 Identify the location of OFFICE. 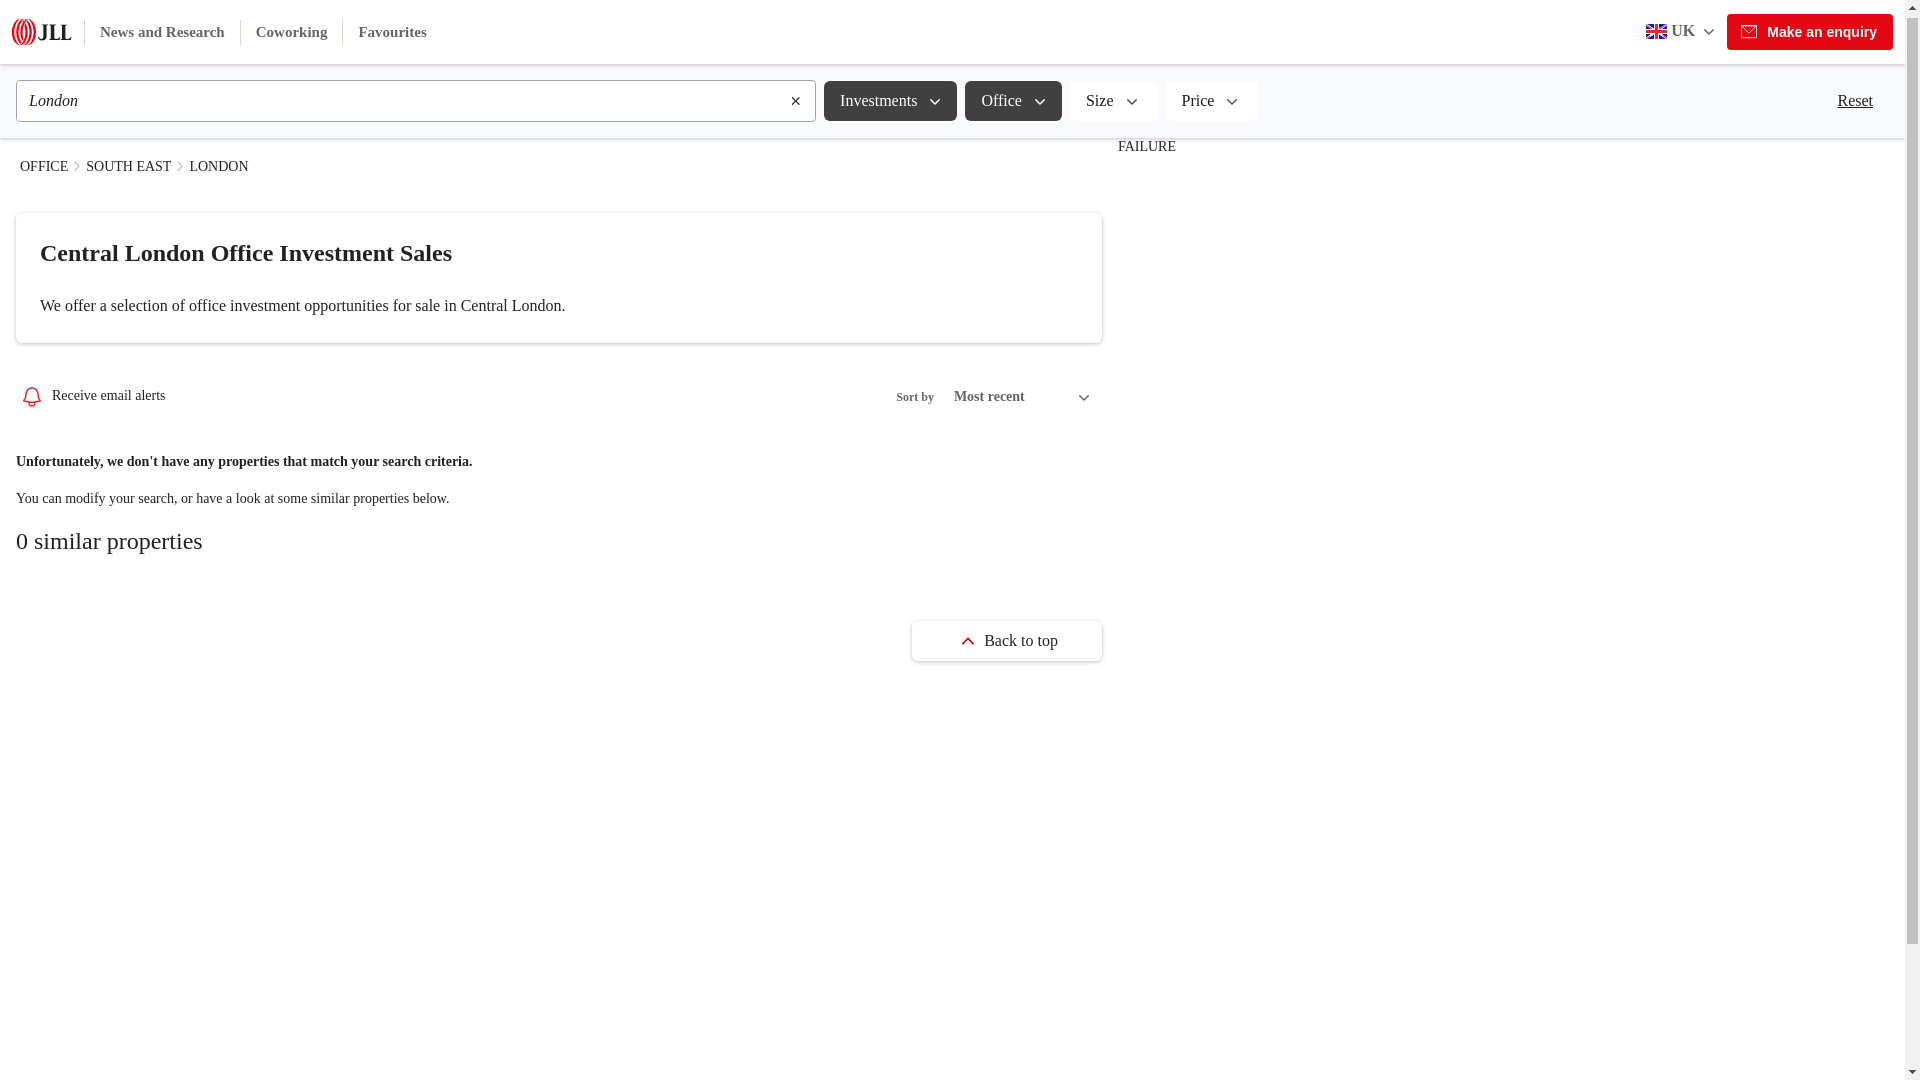
(43, 166).